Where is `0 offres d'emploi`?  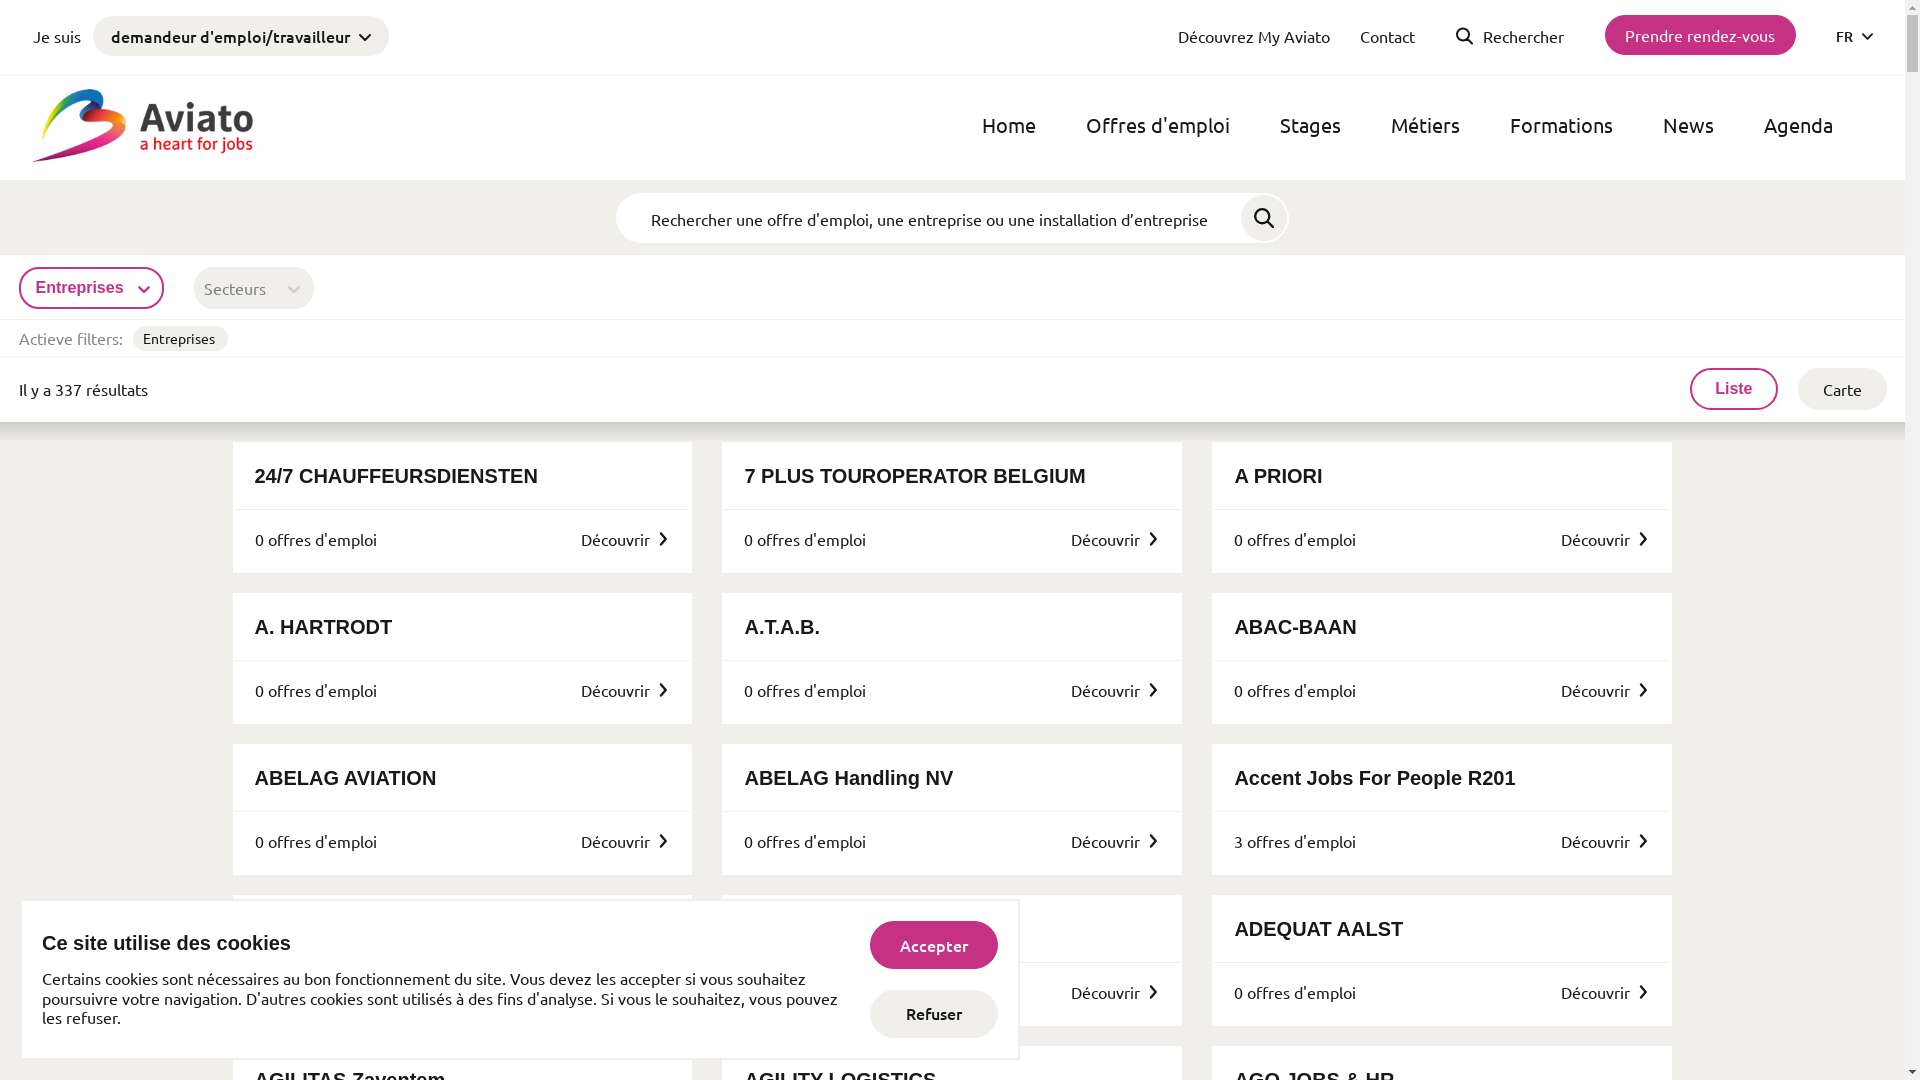
0 offres d'emploi is located at coordinates (805, 690).